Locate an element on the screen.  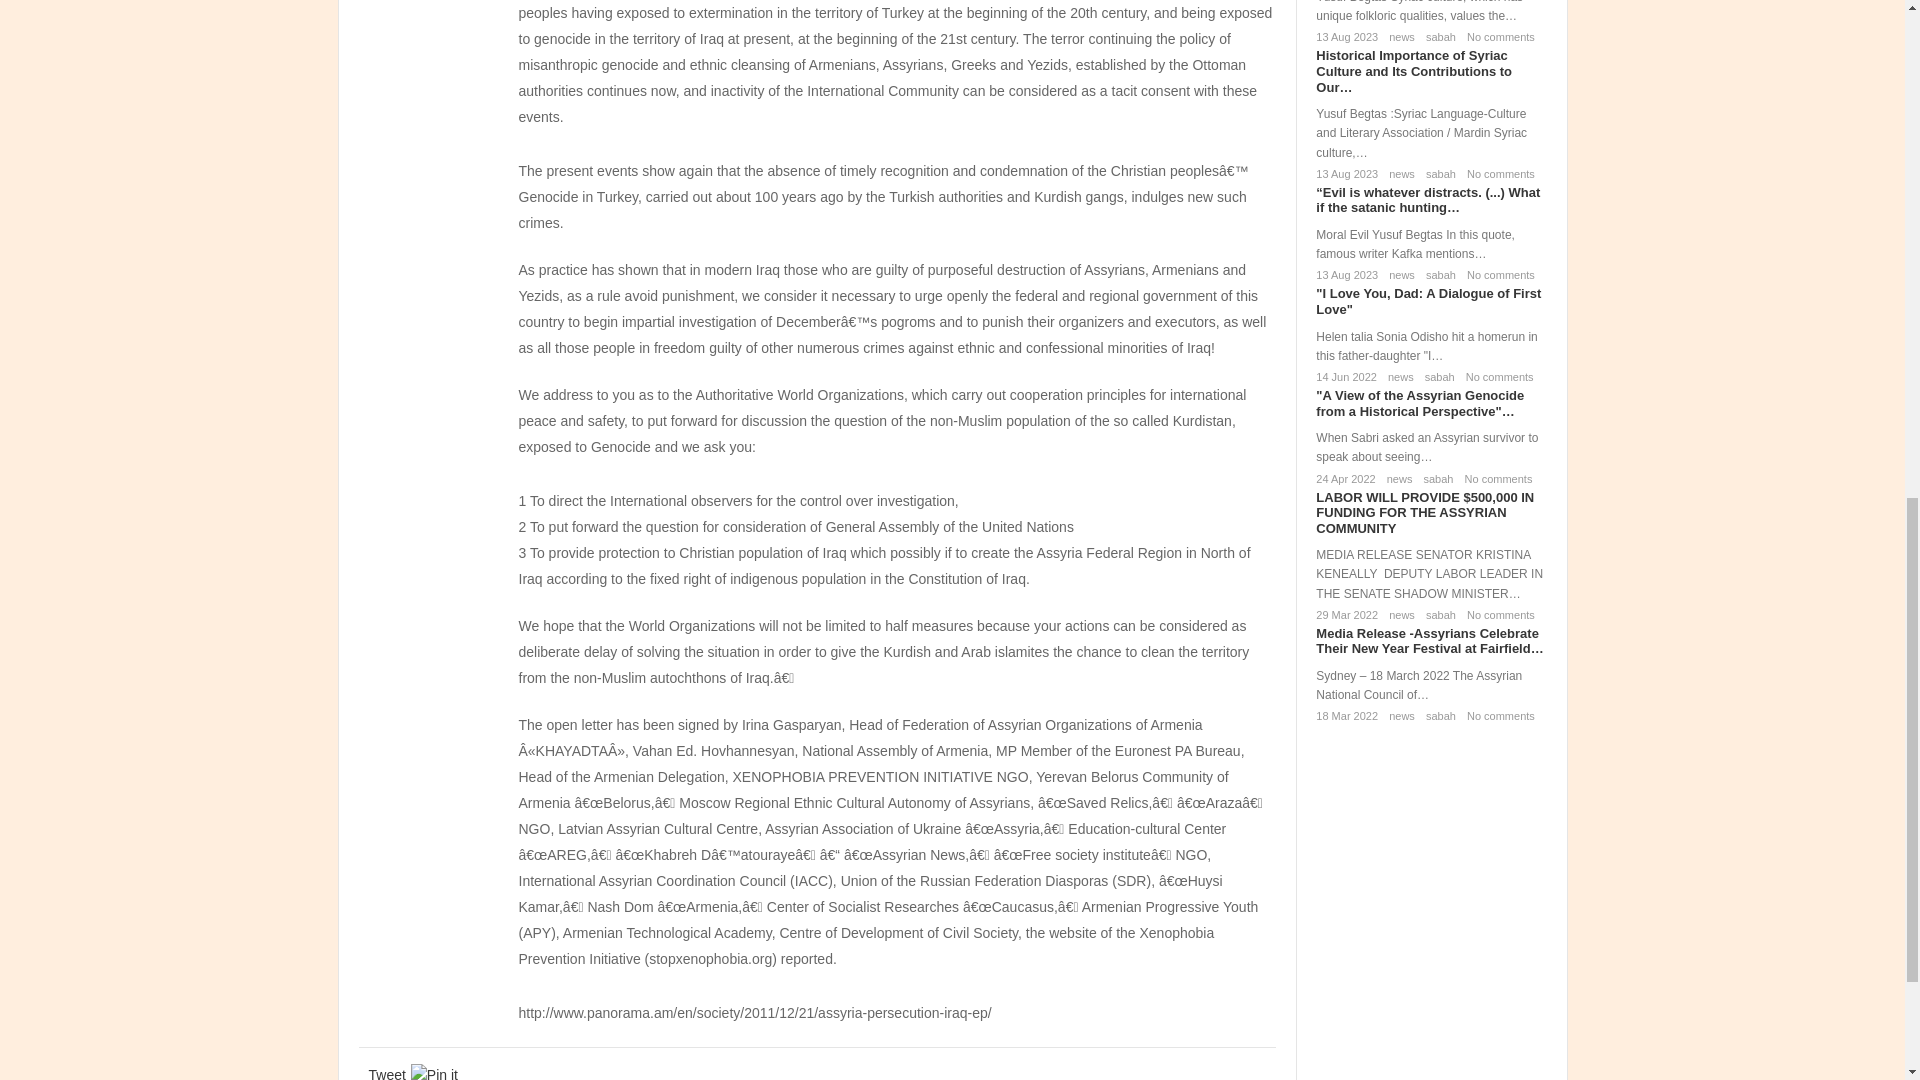
Tweet is located at coordinates (386, 1072).